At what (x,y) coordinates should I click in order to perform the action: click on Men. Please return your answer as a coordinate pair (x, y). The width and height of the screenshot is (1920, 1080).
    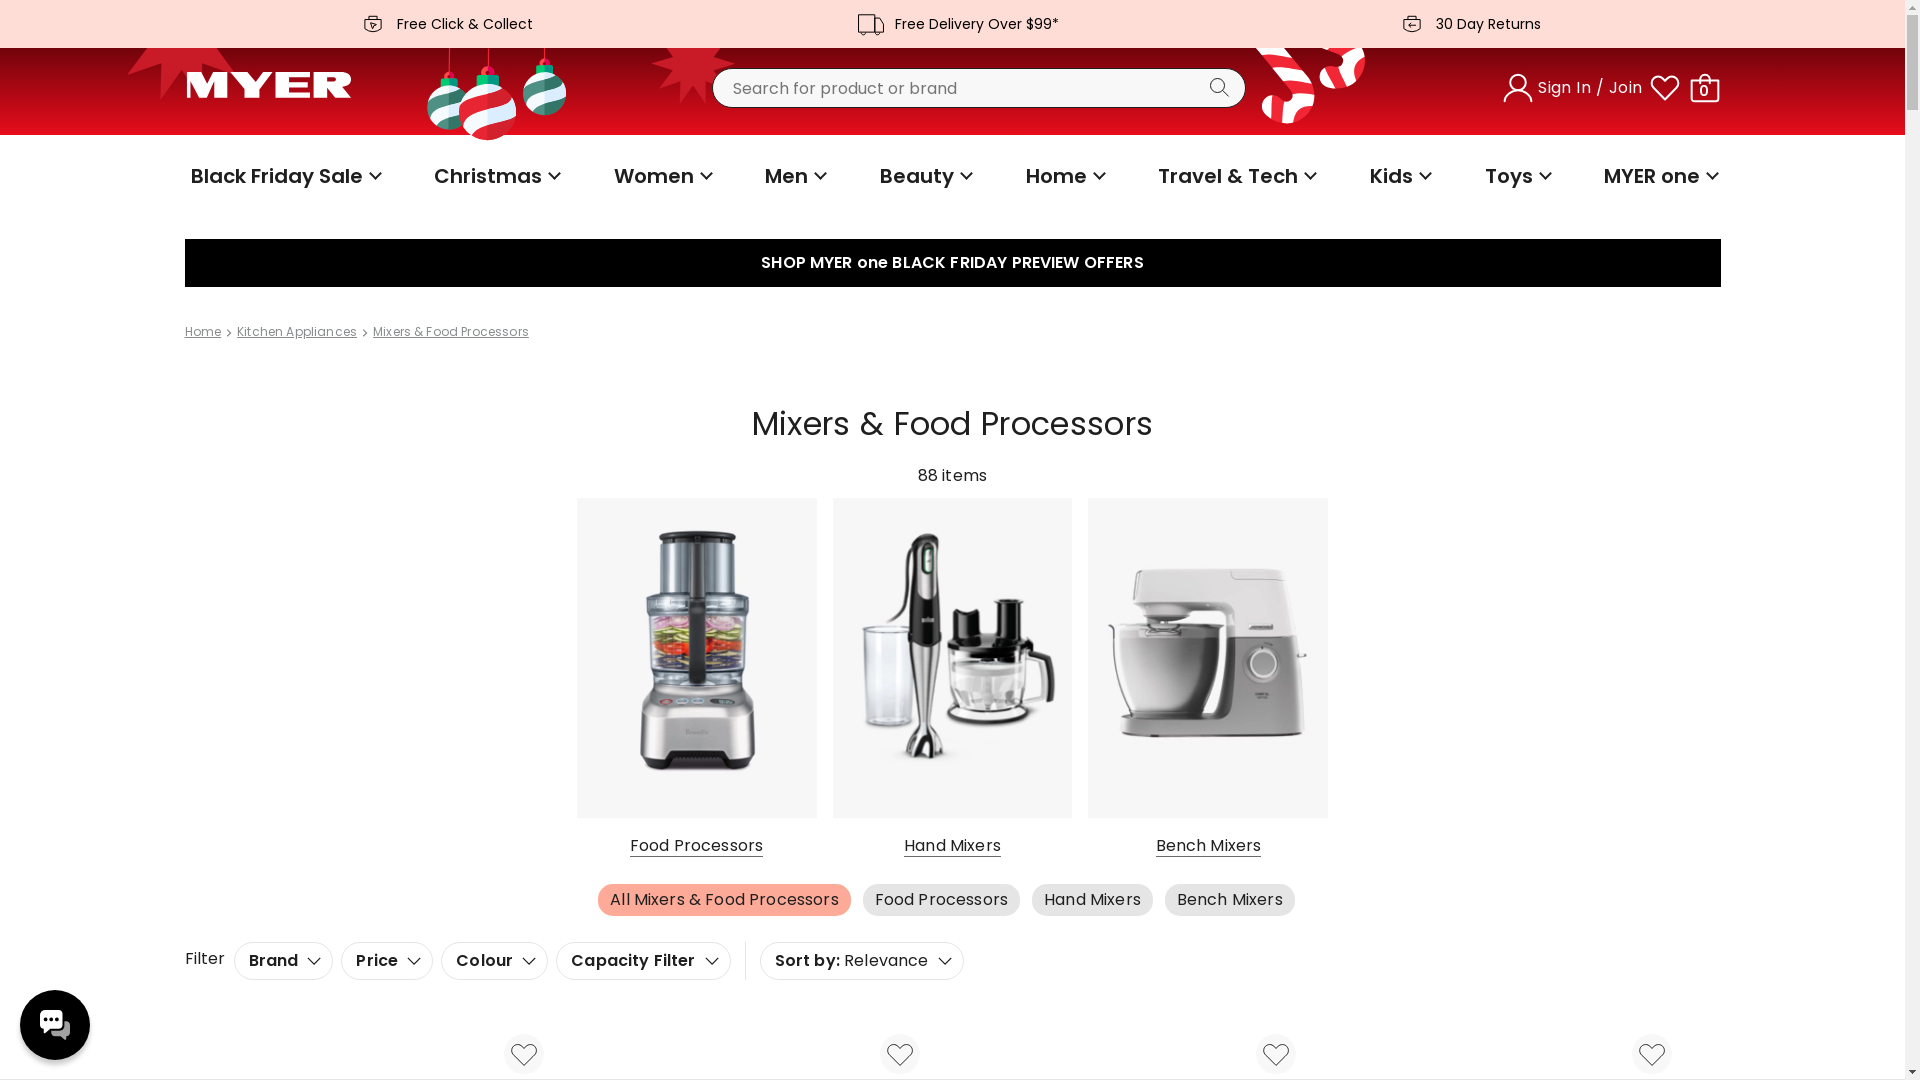
    Looking at the image, I should click on (794, 176).